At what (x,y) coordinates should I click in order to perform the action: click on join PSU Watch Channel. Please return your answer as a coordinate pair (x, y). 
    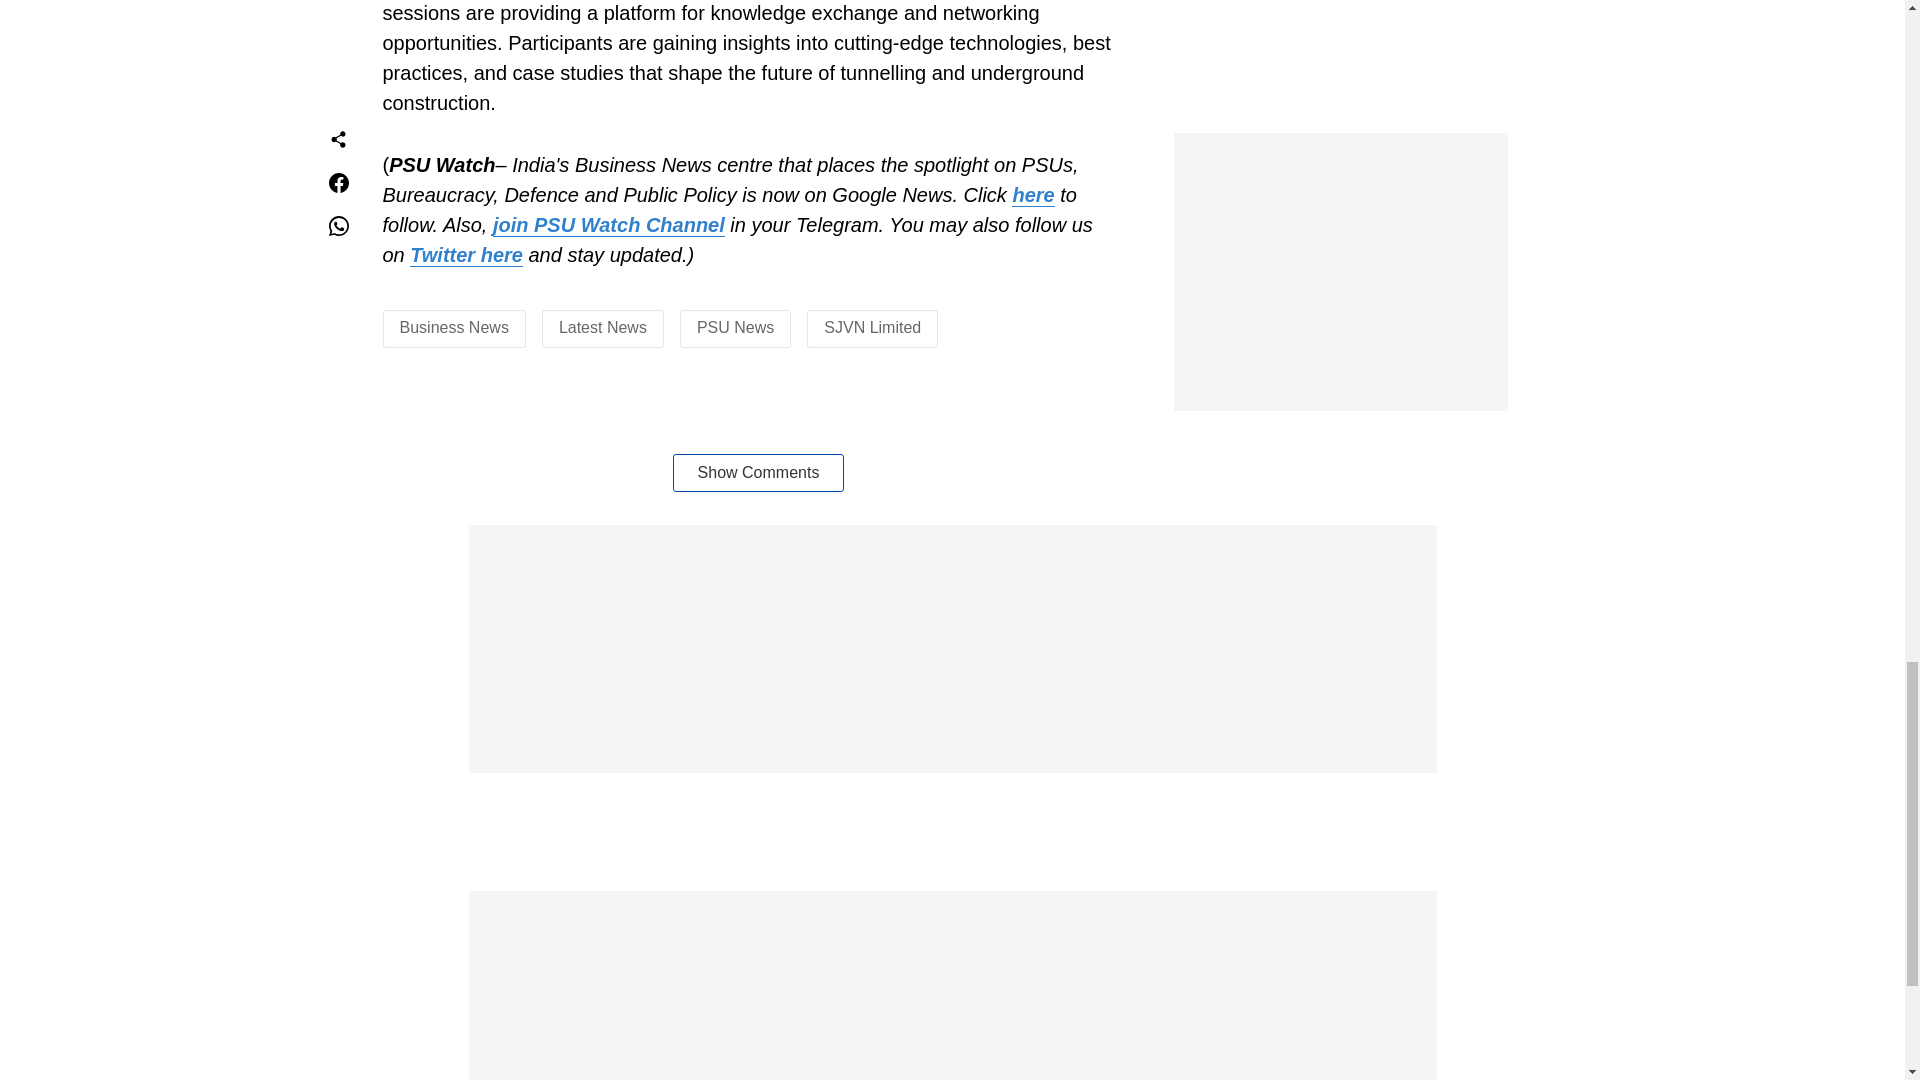
    Looking at the image, I should click on (609, 224).